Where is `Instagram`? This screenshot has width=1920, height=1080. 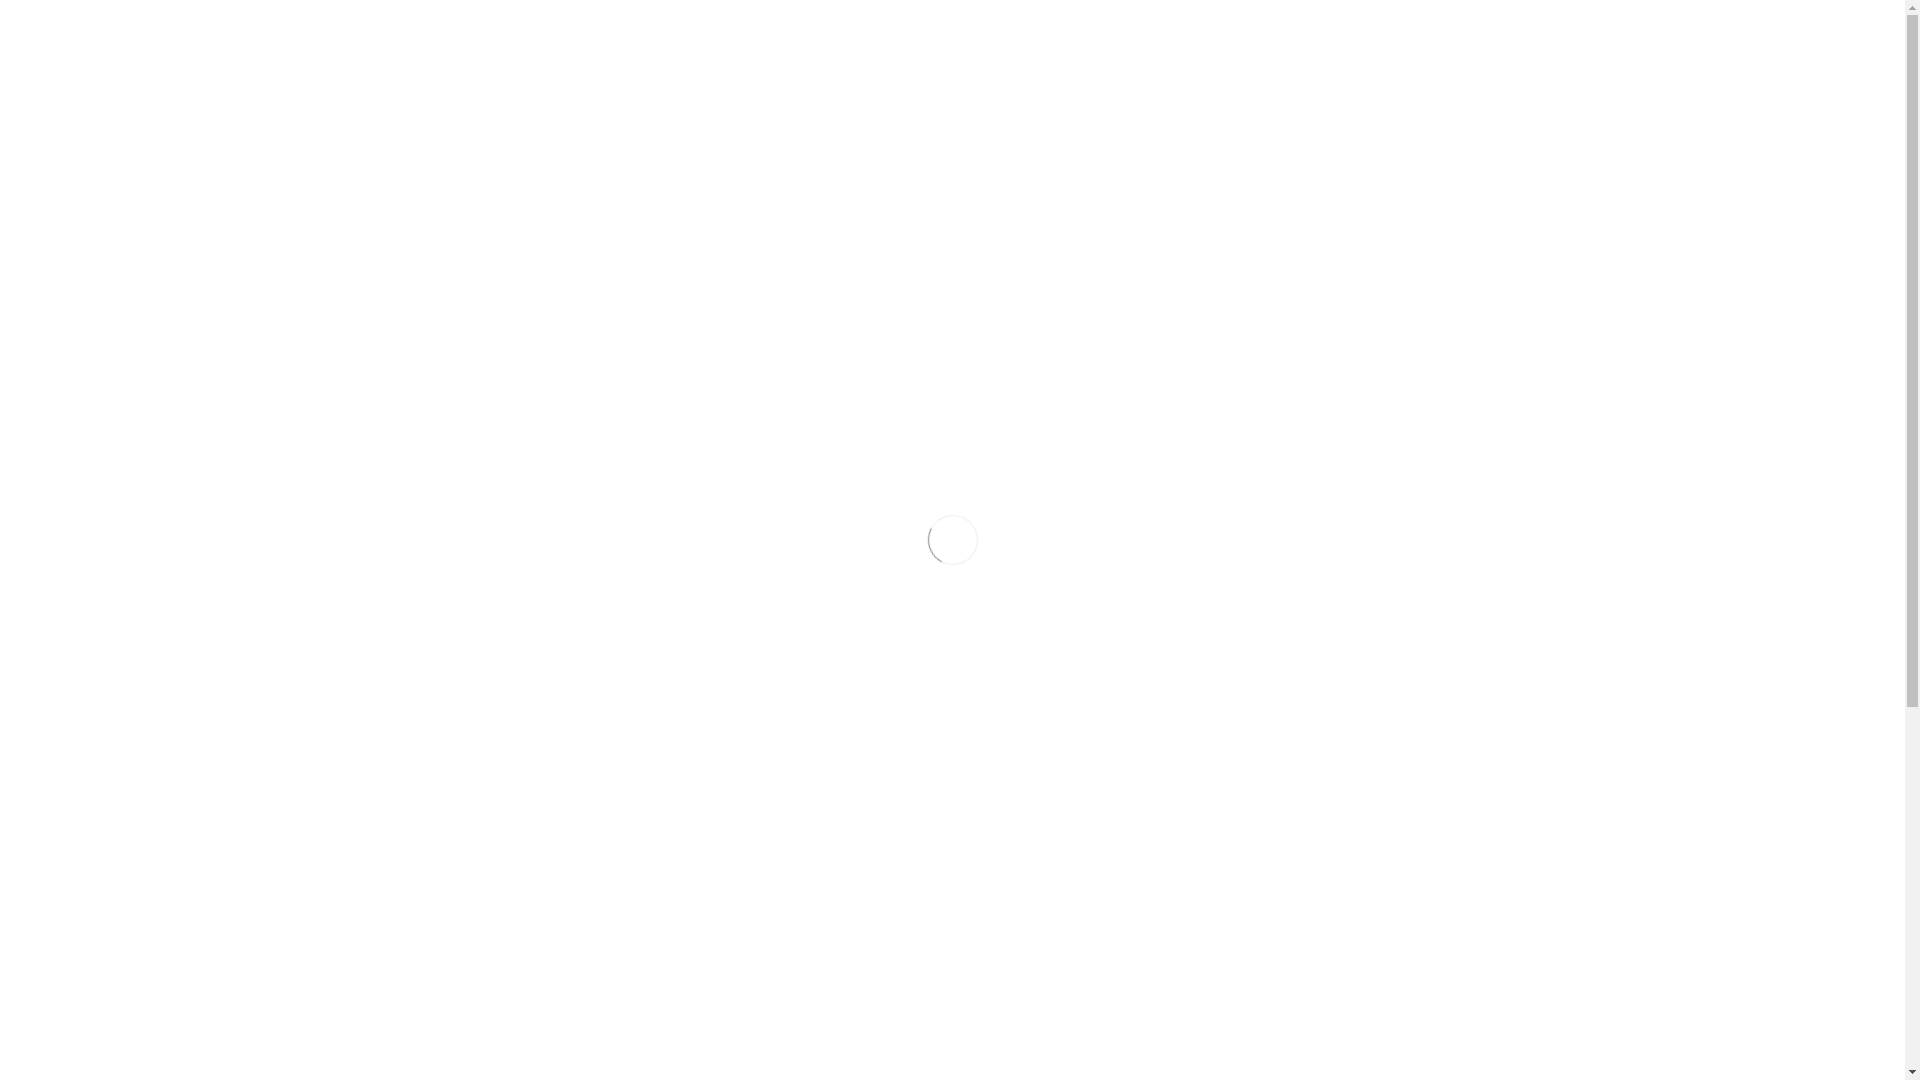
Instagram is located at coordinates (1505, 50).